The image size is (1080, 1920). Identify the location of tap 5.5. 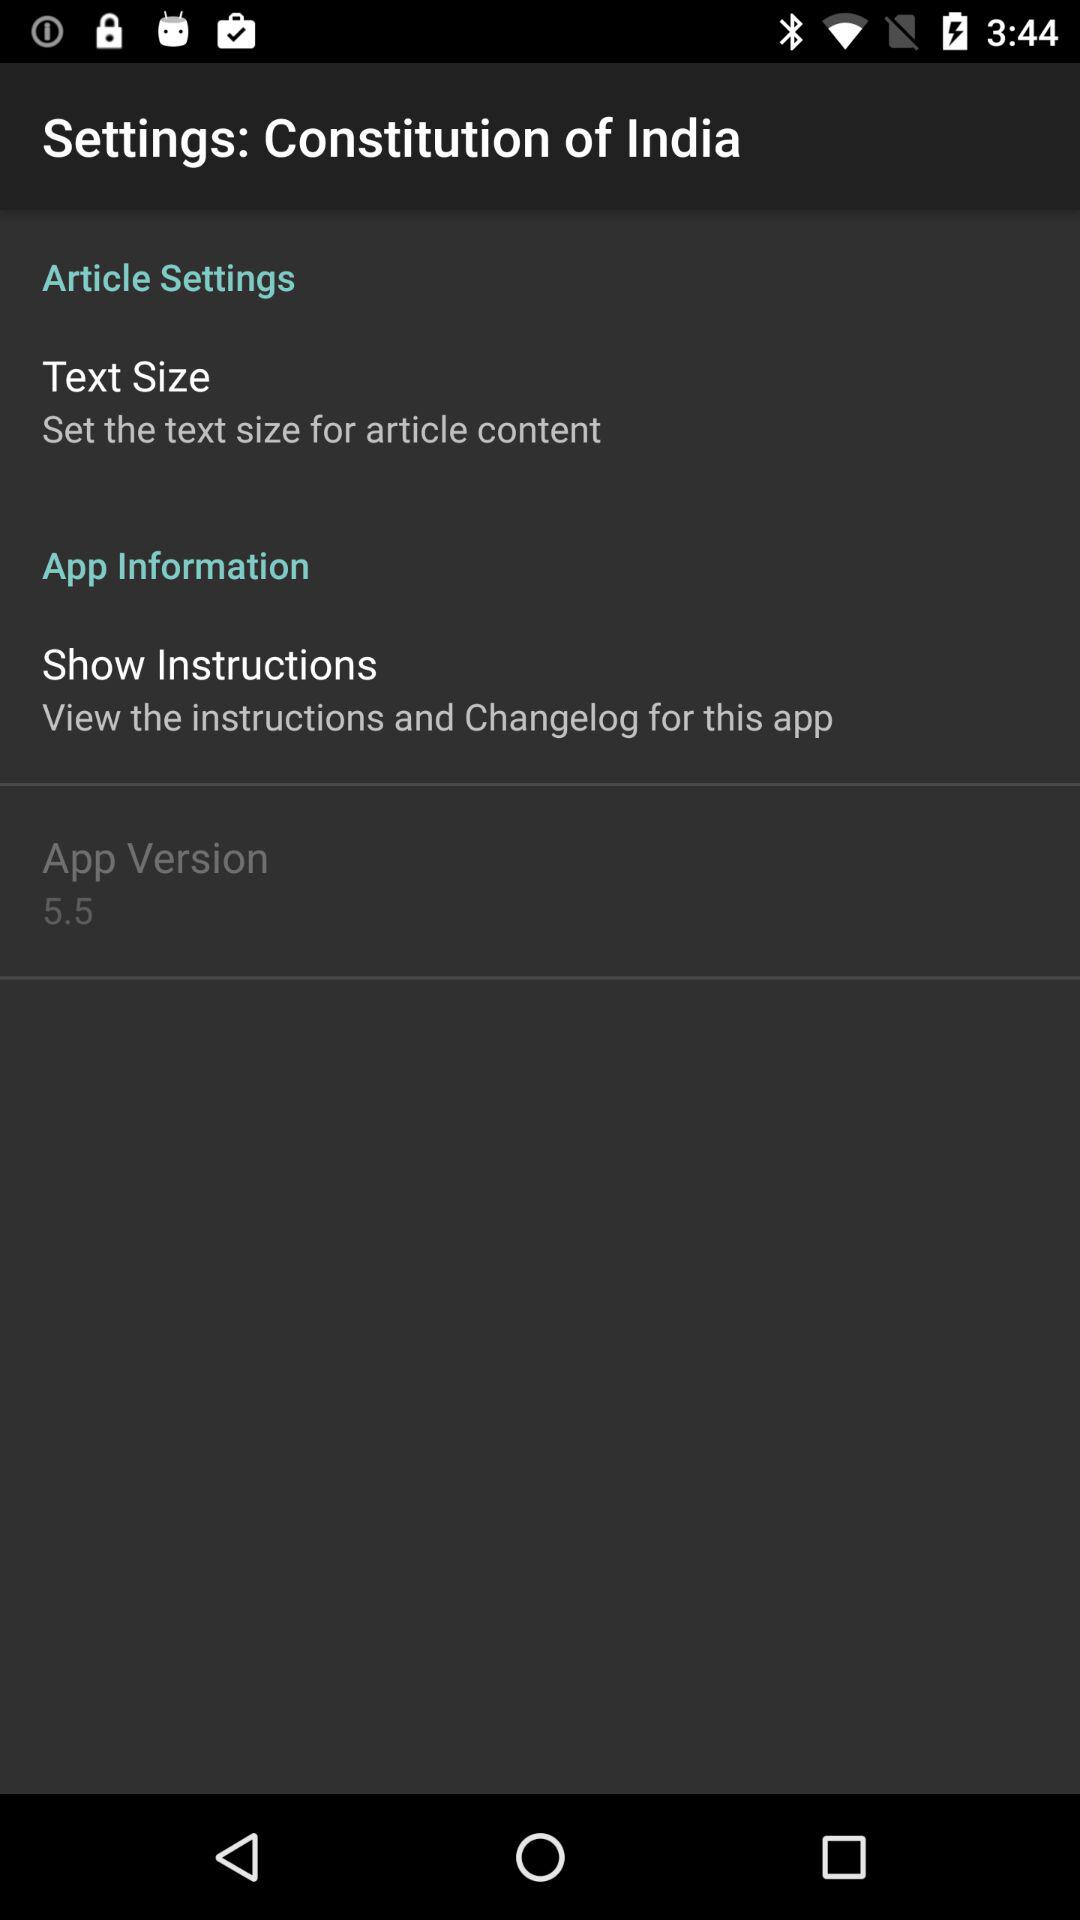
(68, 910).